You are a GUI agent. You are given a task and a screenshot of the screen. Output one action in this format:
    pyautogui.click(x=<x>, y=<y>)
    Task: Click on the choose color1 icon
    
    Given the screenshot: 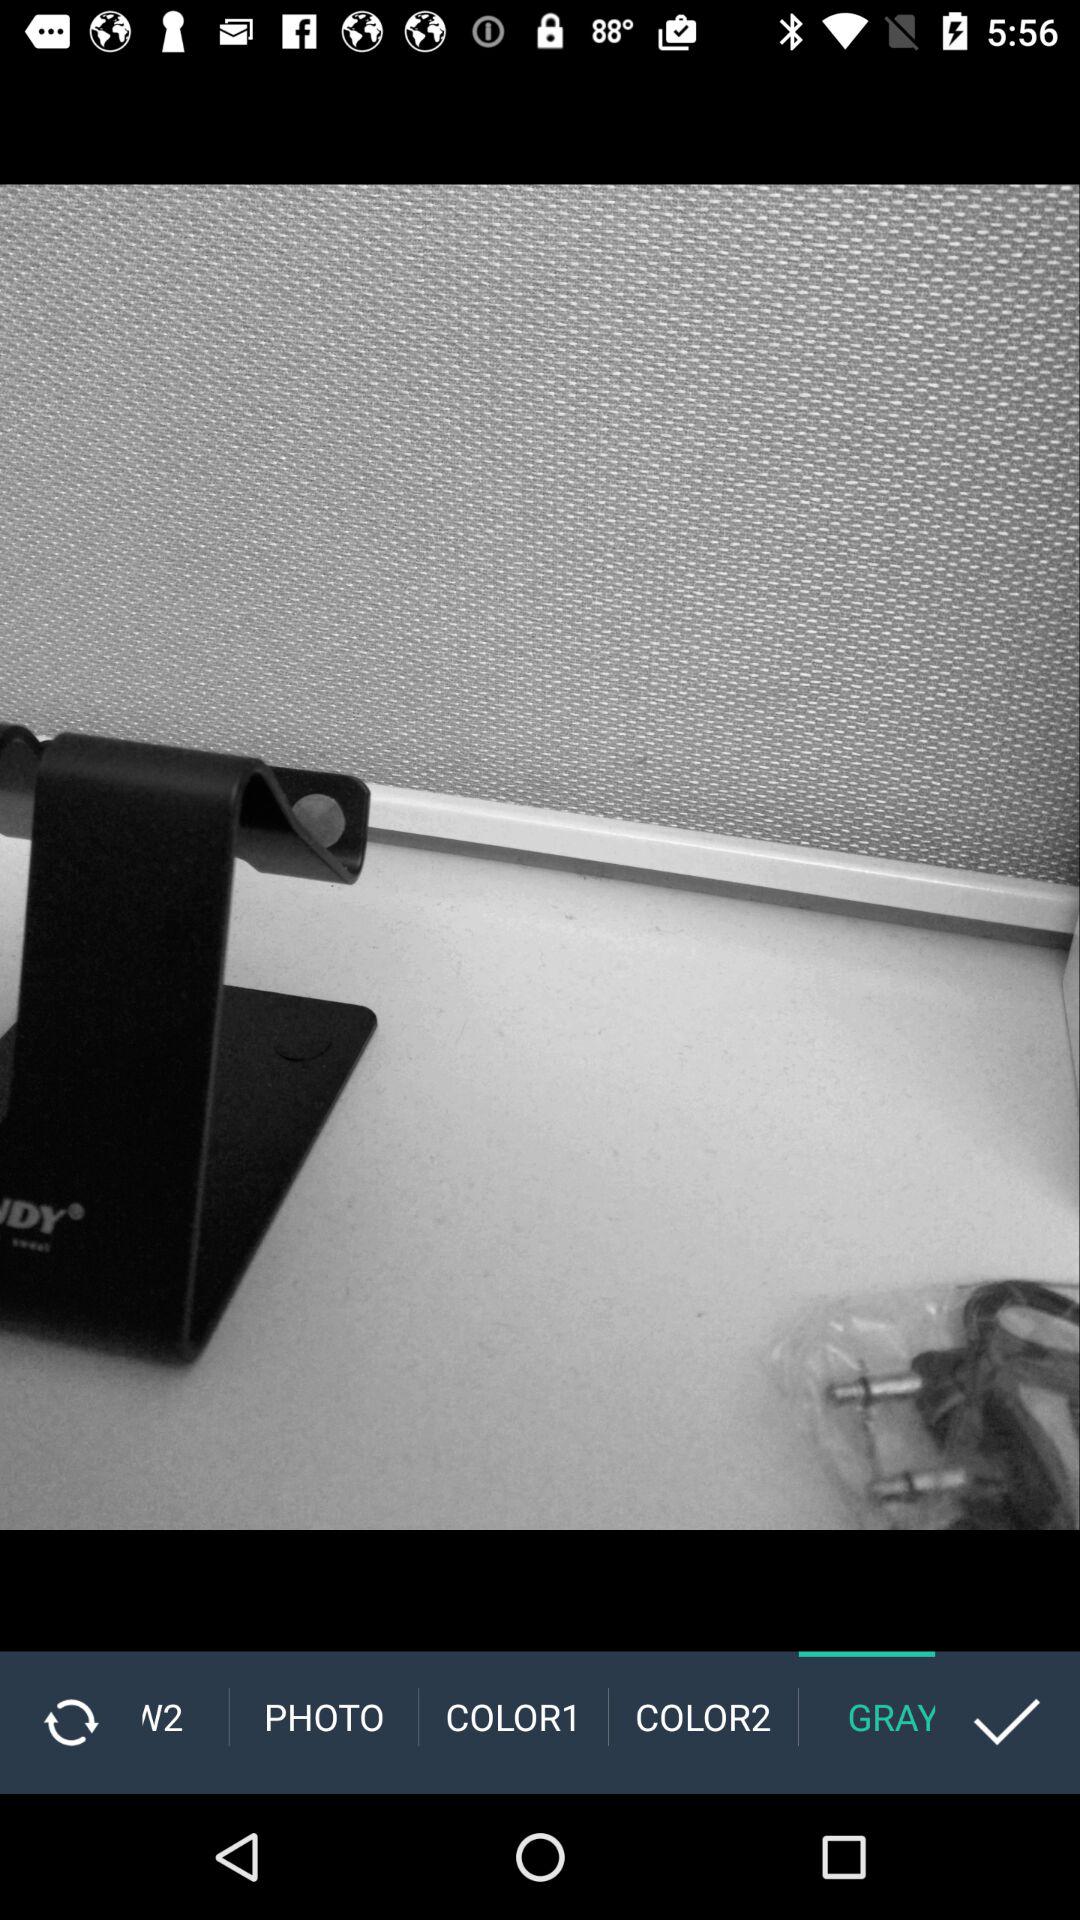 What is the action you would take?
    pyautogui.click(x=514, y=1716)
    